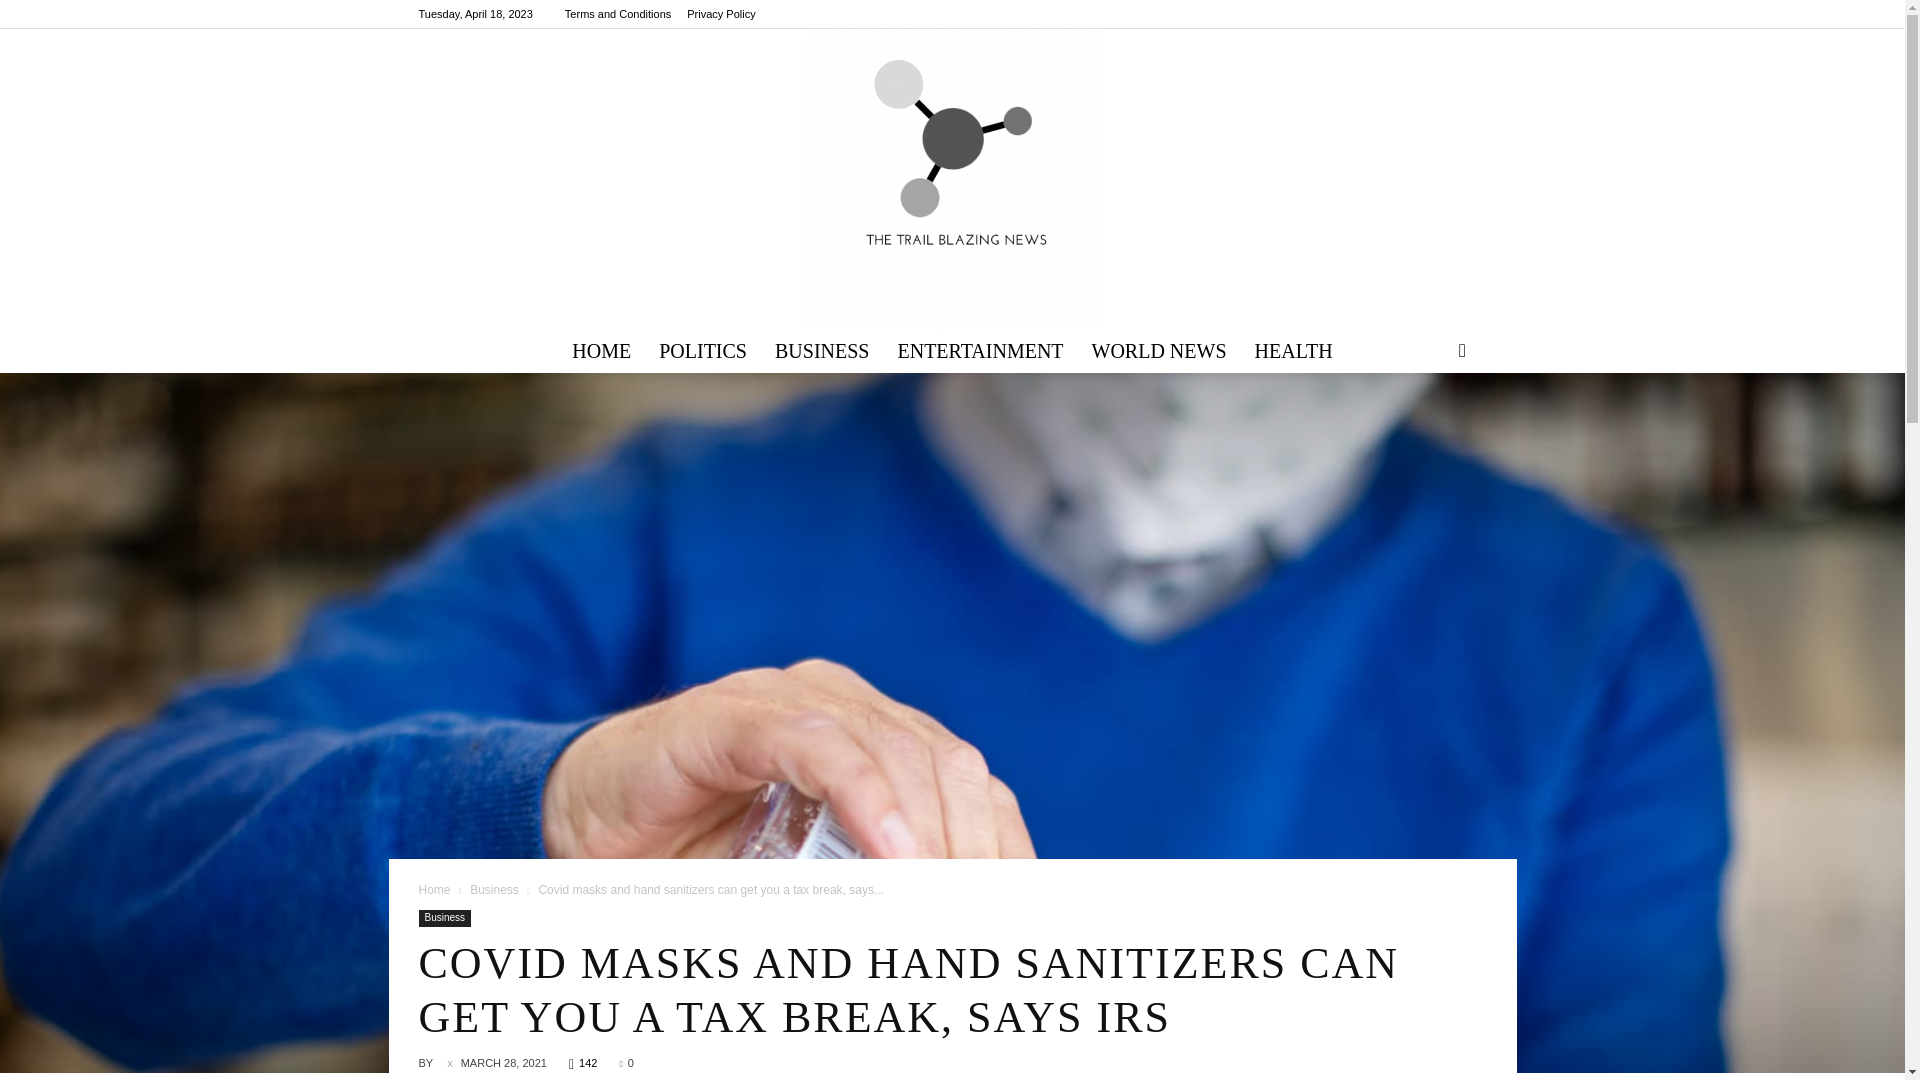 Image resolution: width=1920 pixels, height=1080 pixels. Describe the element at coordinates (720, 14) in the screenshot. I see `Privacy Policy` at that location.